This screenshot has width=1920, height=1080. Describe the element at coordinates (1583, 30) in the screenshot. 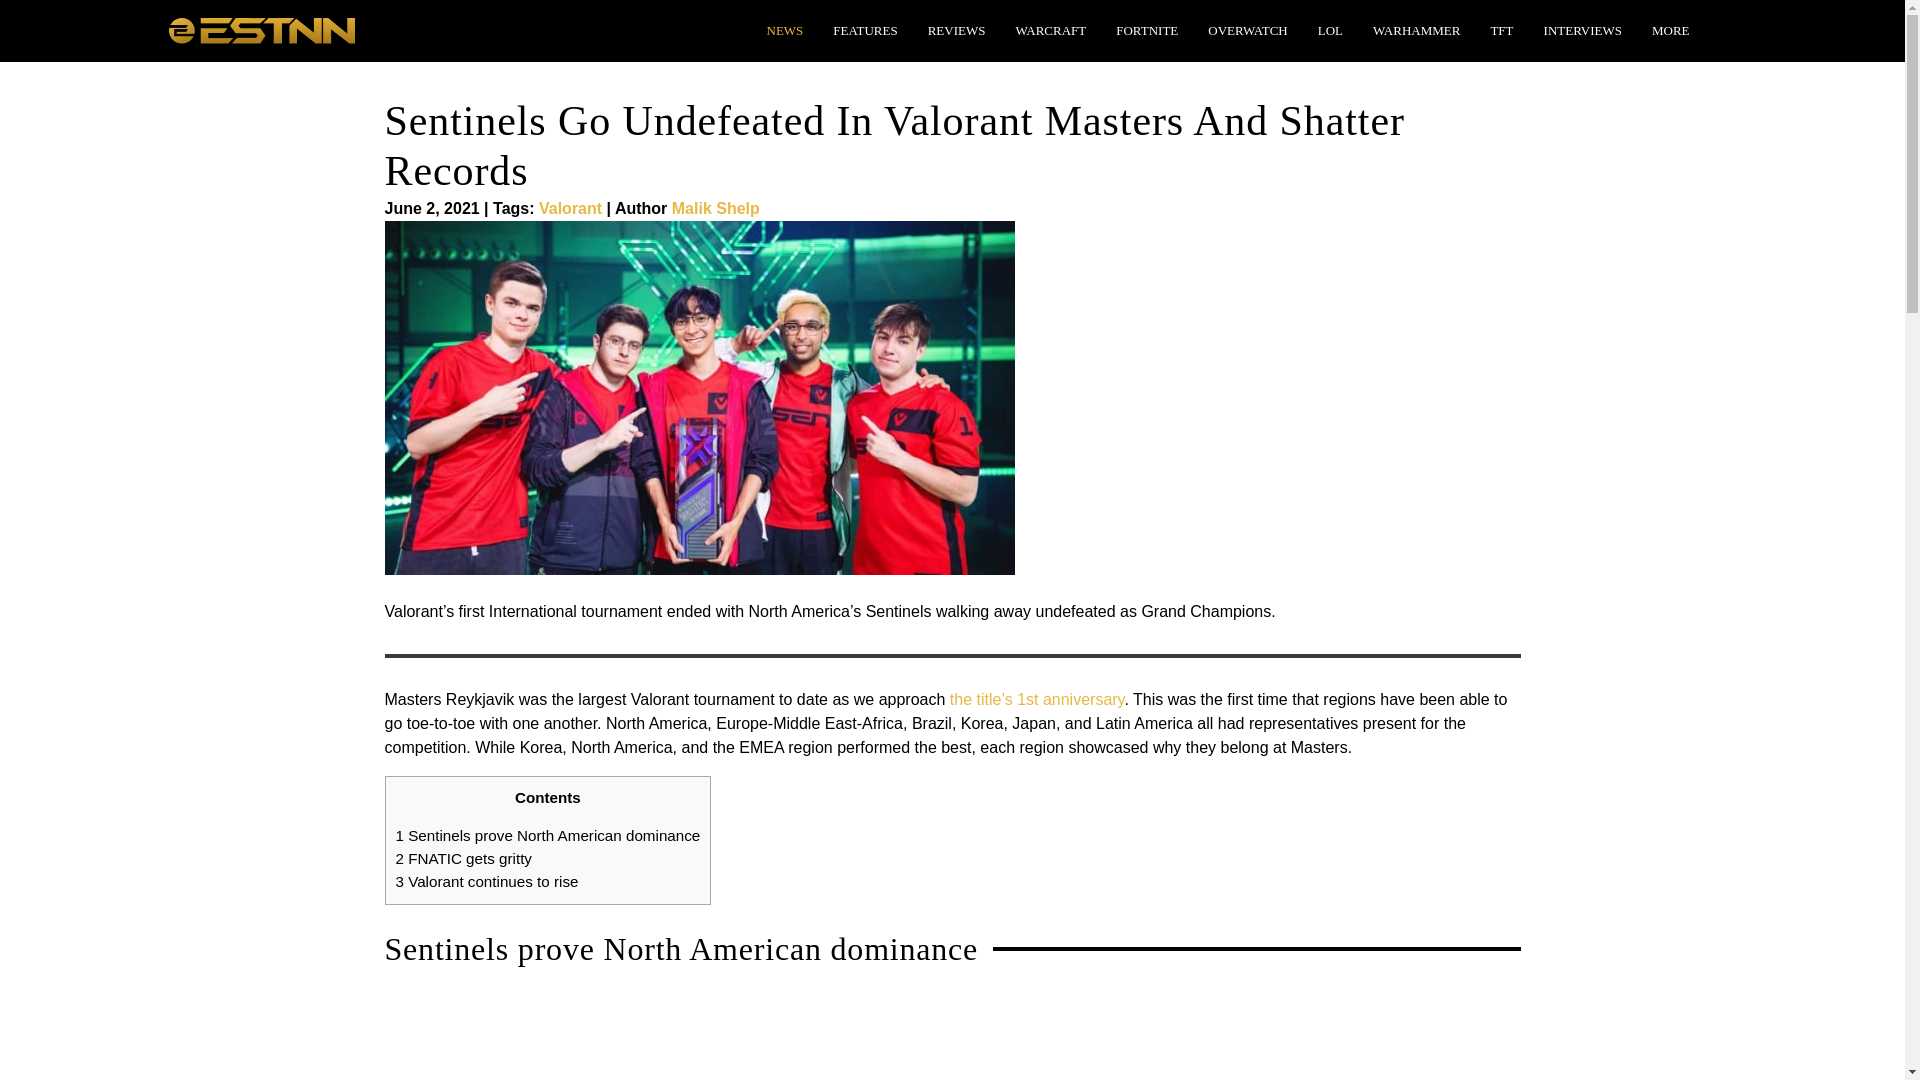

I see `INTERVIEWS` at that location.